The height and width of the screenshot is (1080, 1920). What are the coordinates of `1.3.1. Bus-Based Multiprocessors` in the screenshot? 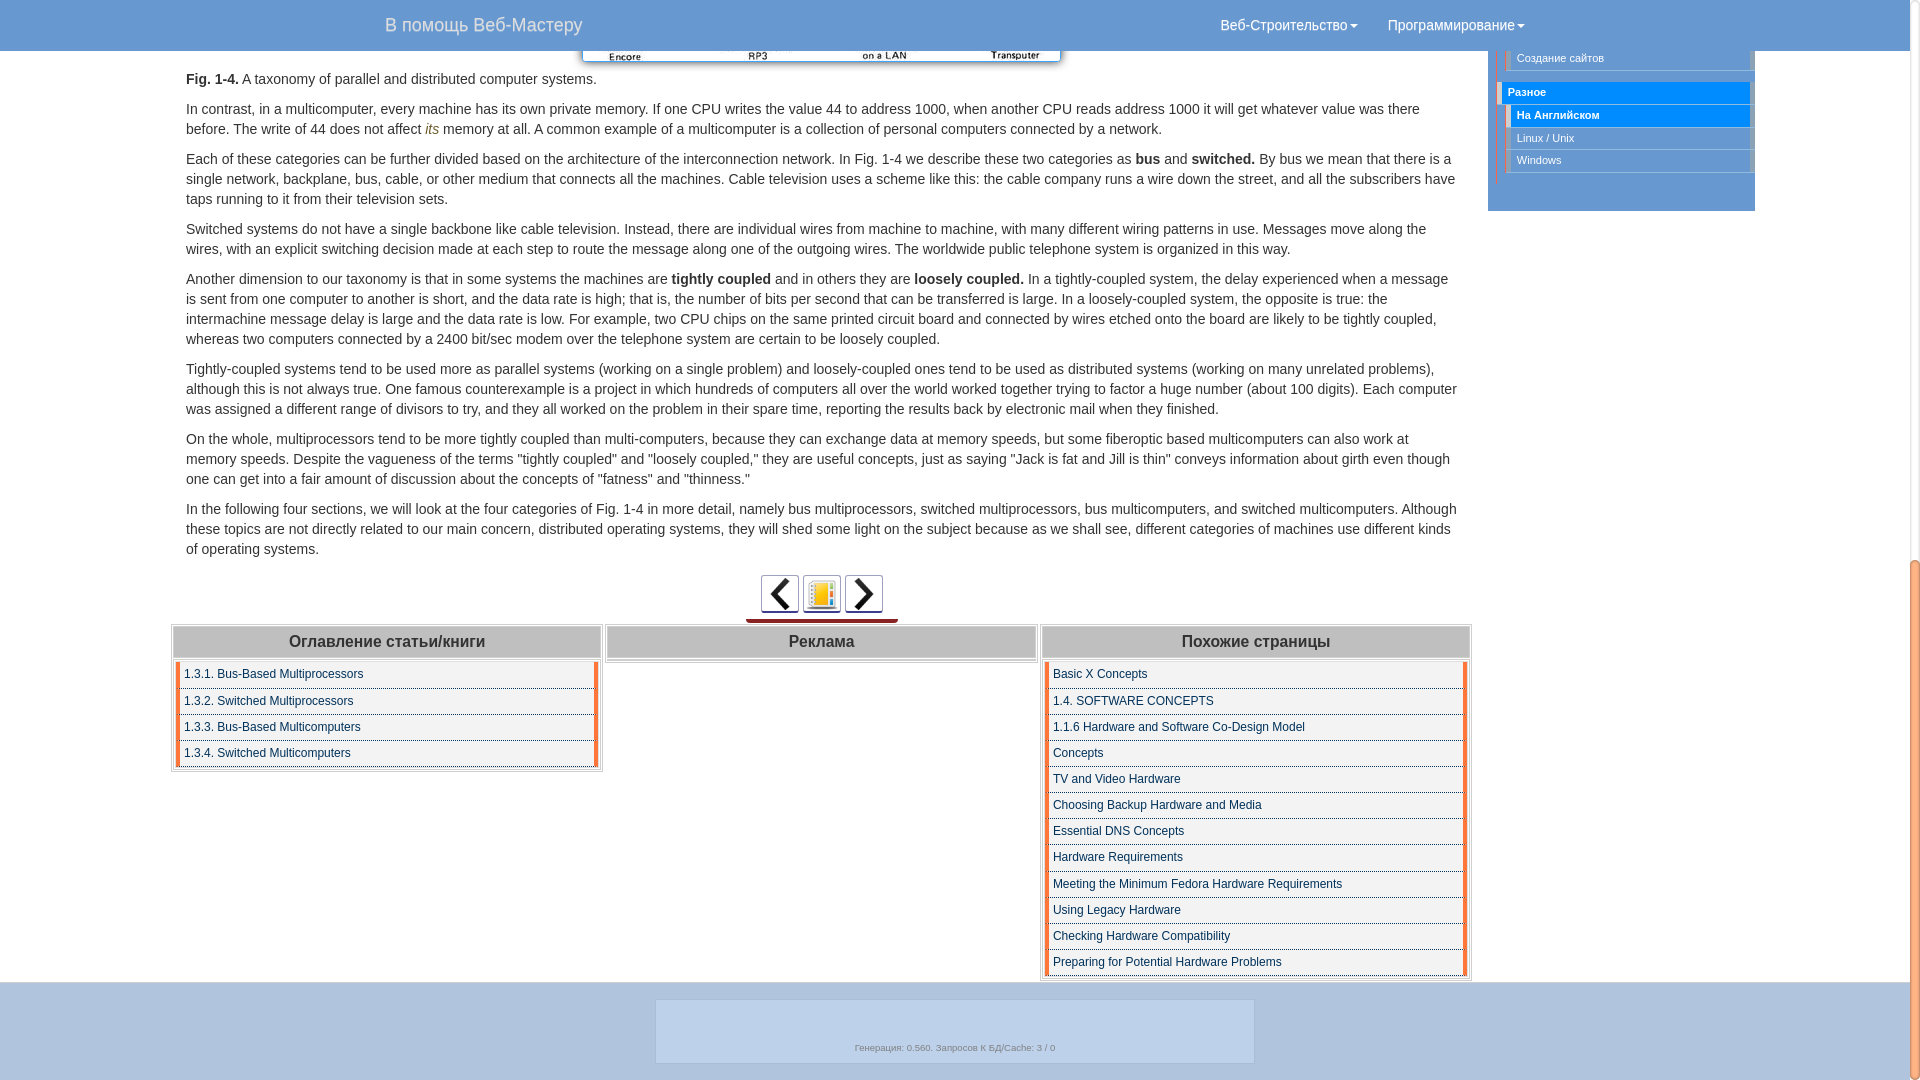 It's located at (386, 674).